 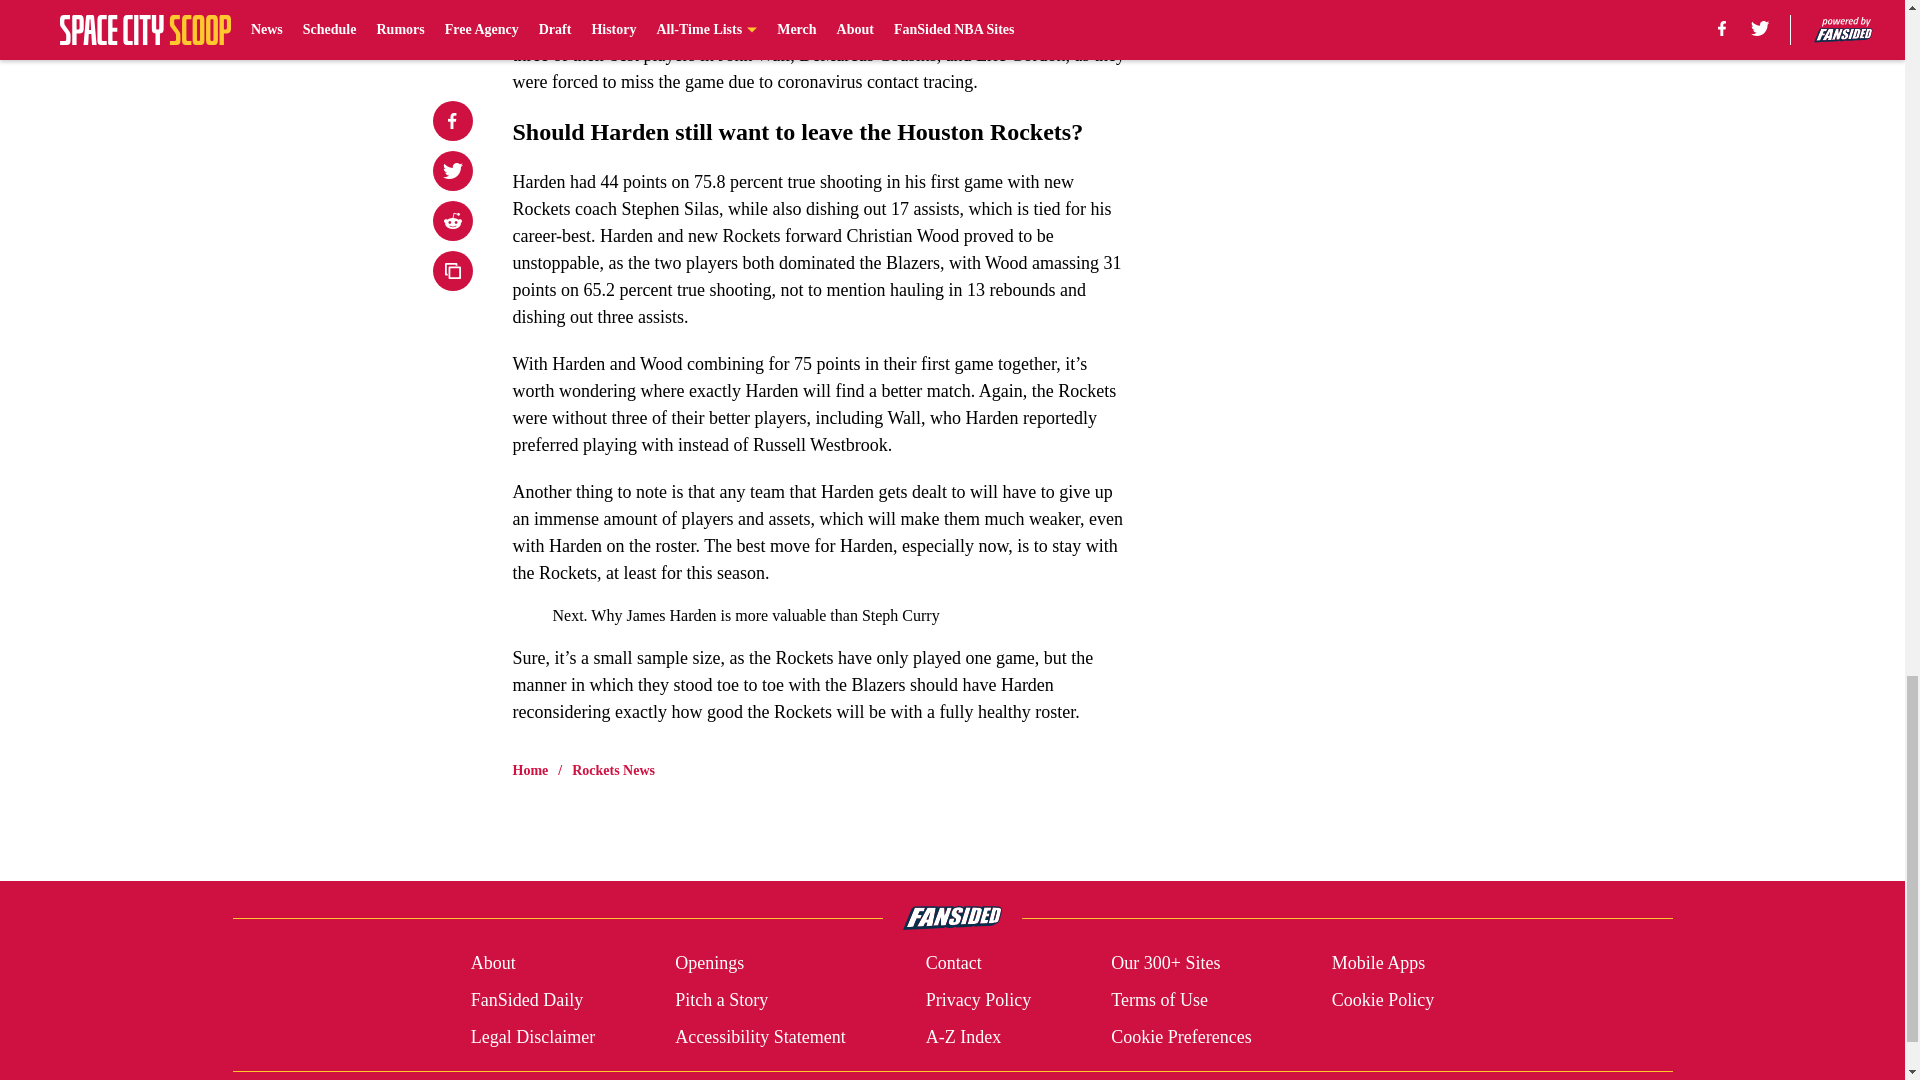 I want to click on Contact, so click(x=953, y=964).